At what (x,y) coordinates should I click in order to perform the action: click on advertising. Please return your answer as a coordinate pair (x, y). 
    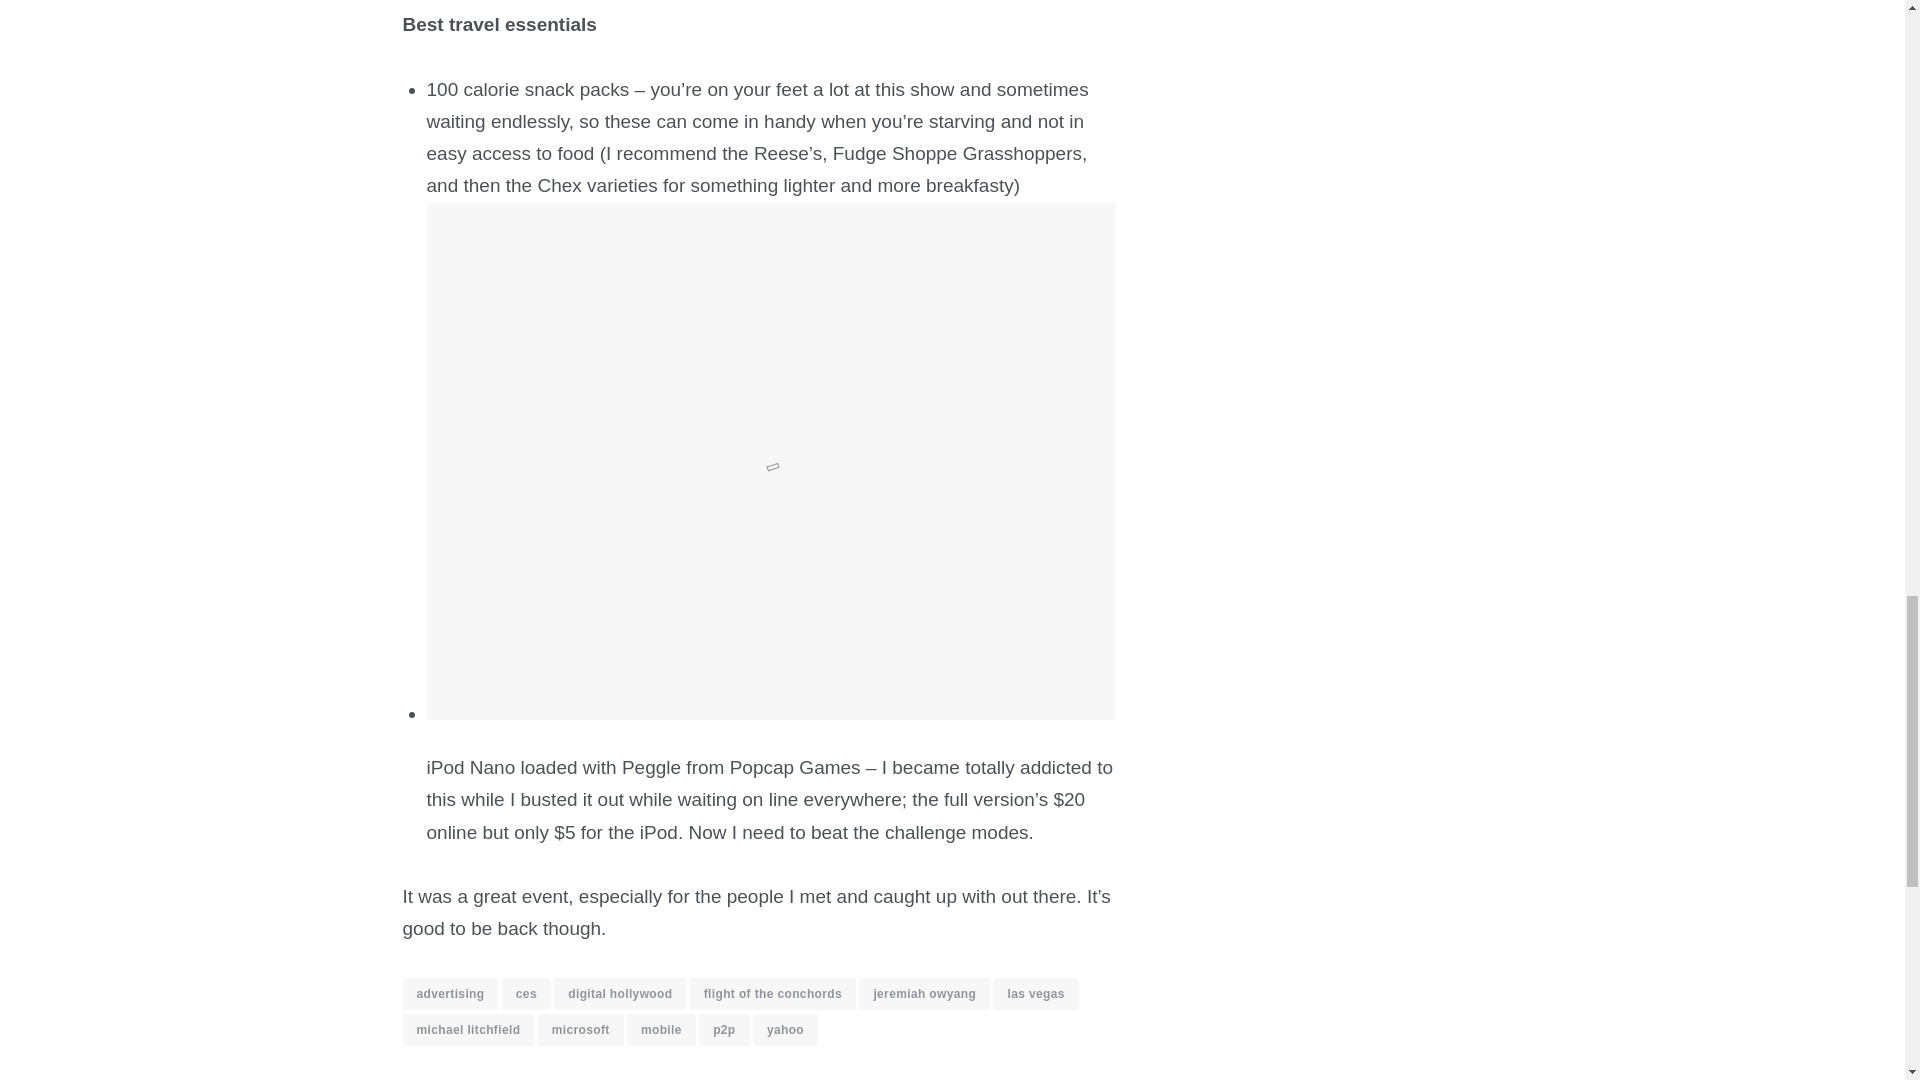
    Looking at the image, I should click on (449, 994).